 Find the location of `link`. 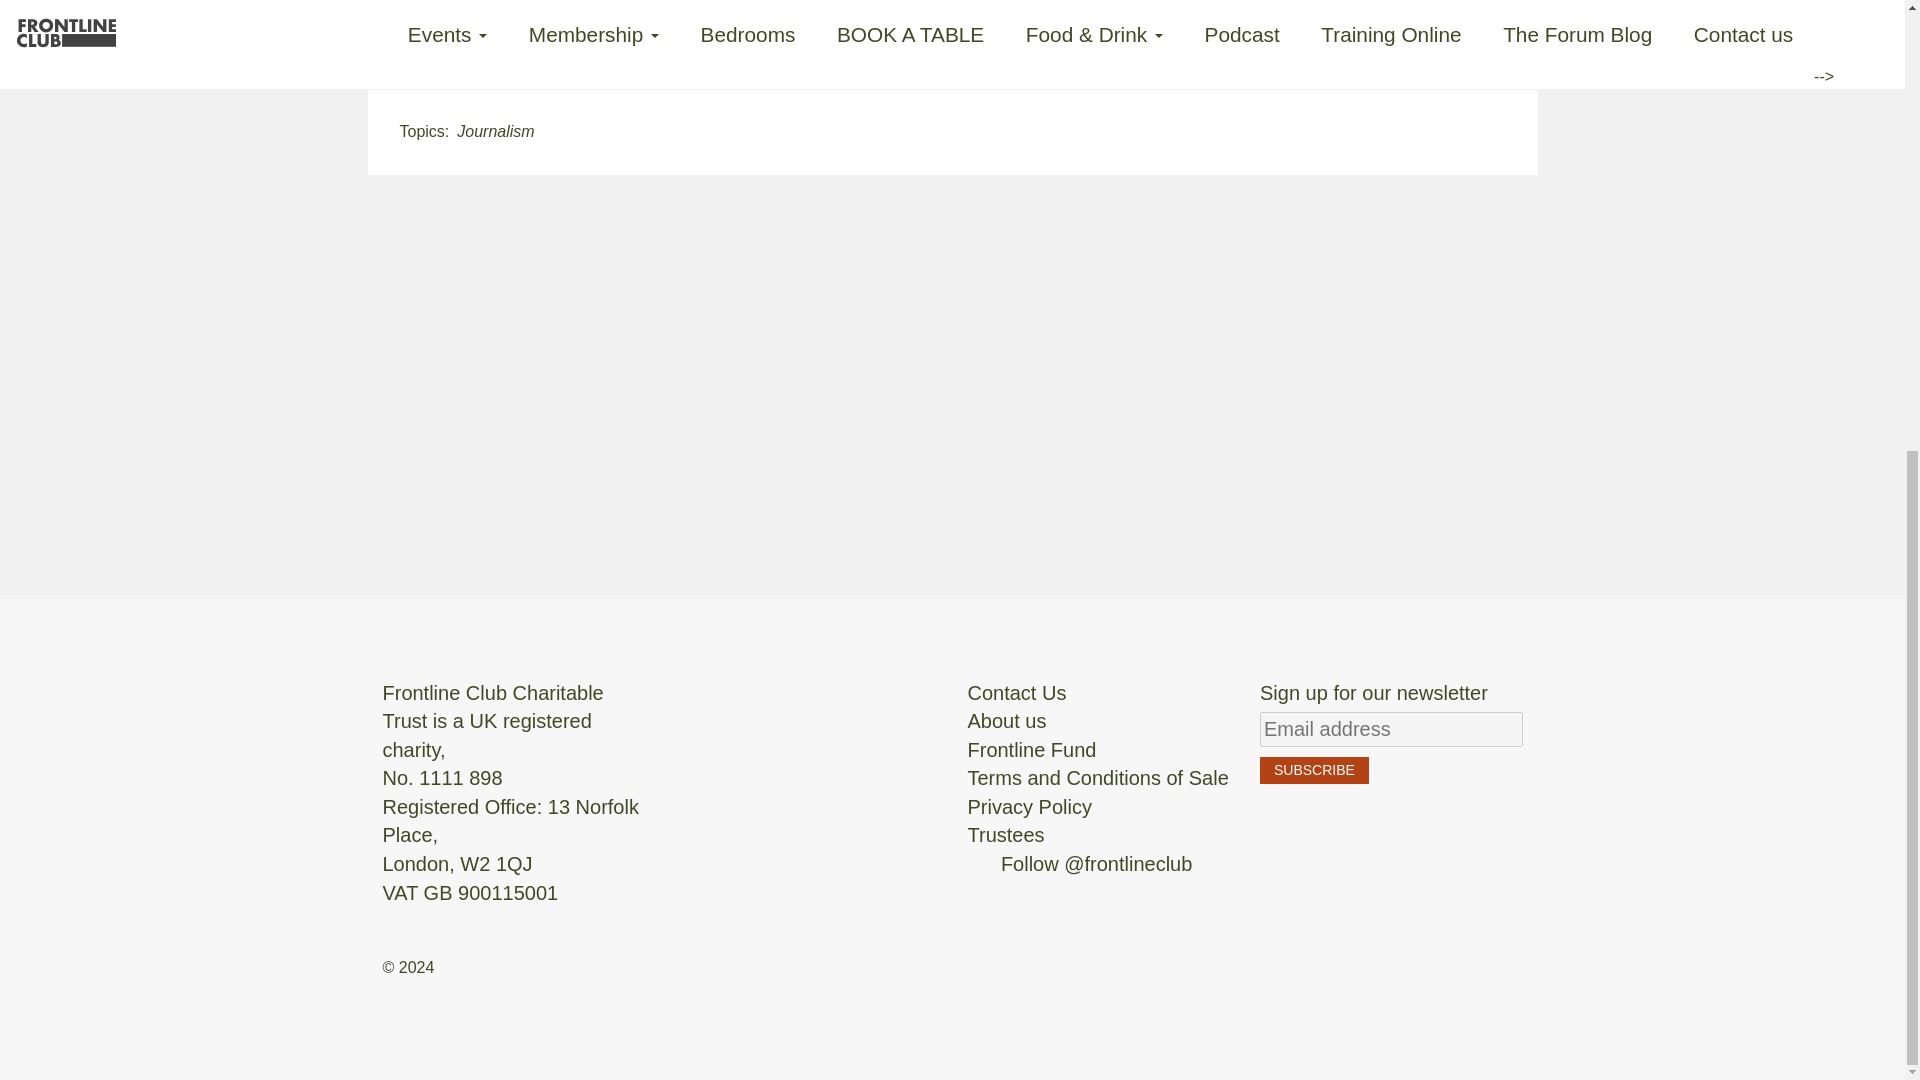

link is located at coordinates (714, 34).